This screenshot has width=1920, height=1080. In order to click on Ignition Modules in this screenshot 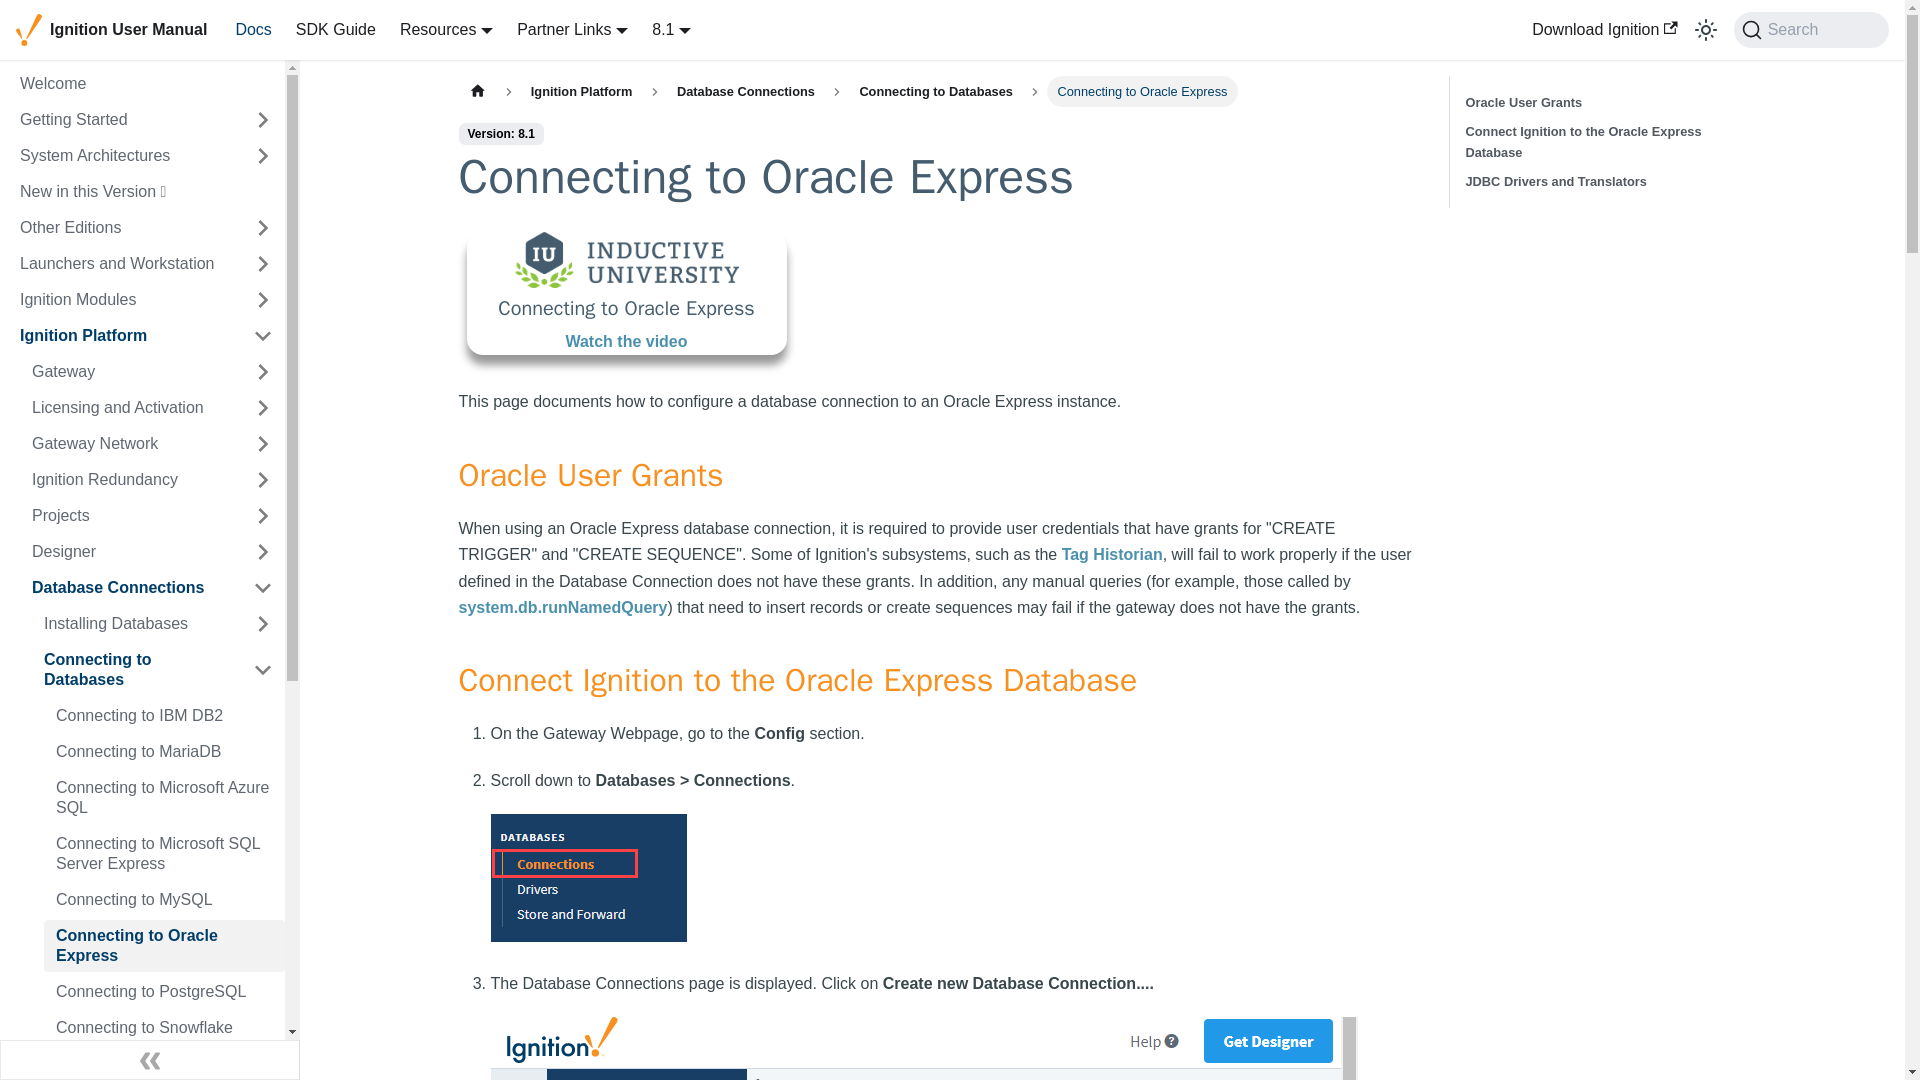, I will do `click(124, 300)`.